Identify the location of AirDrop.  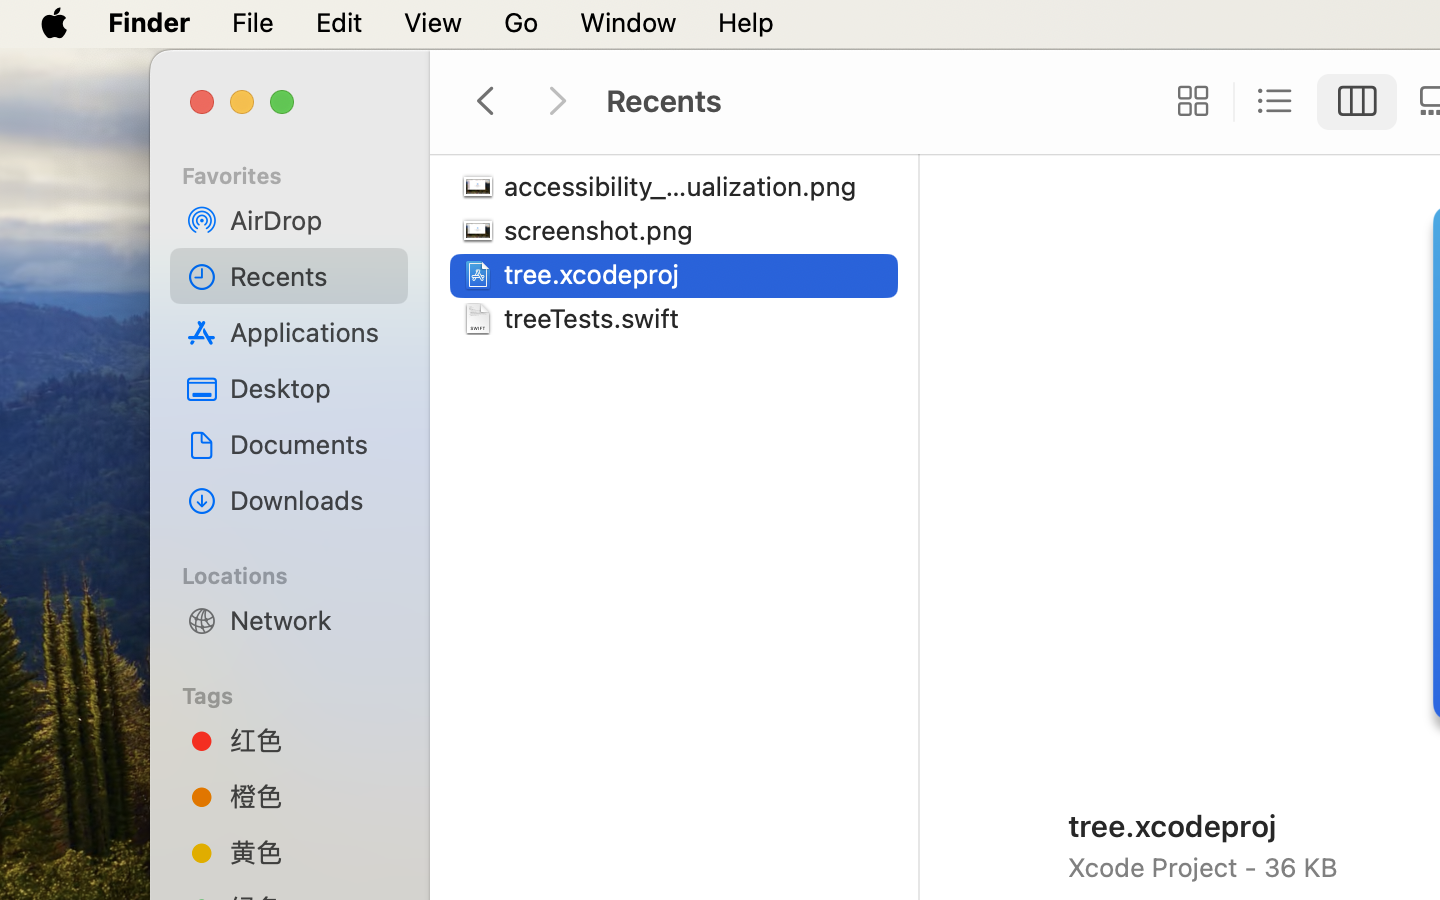
(311, 220).